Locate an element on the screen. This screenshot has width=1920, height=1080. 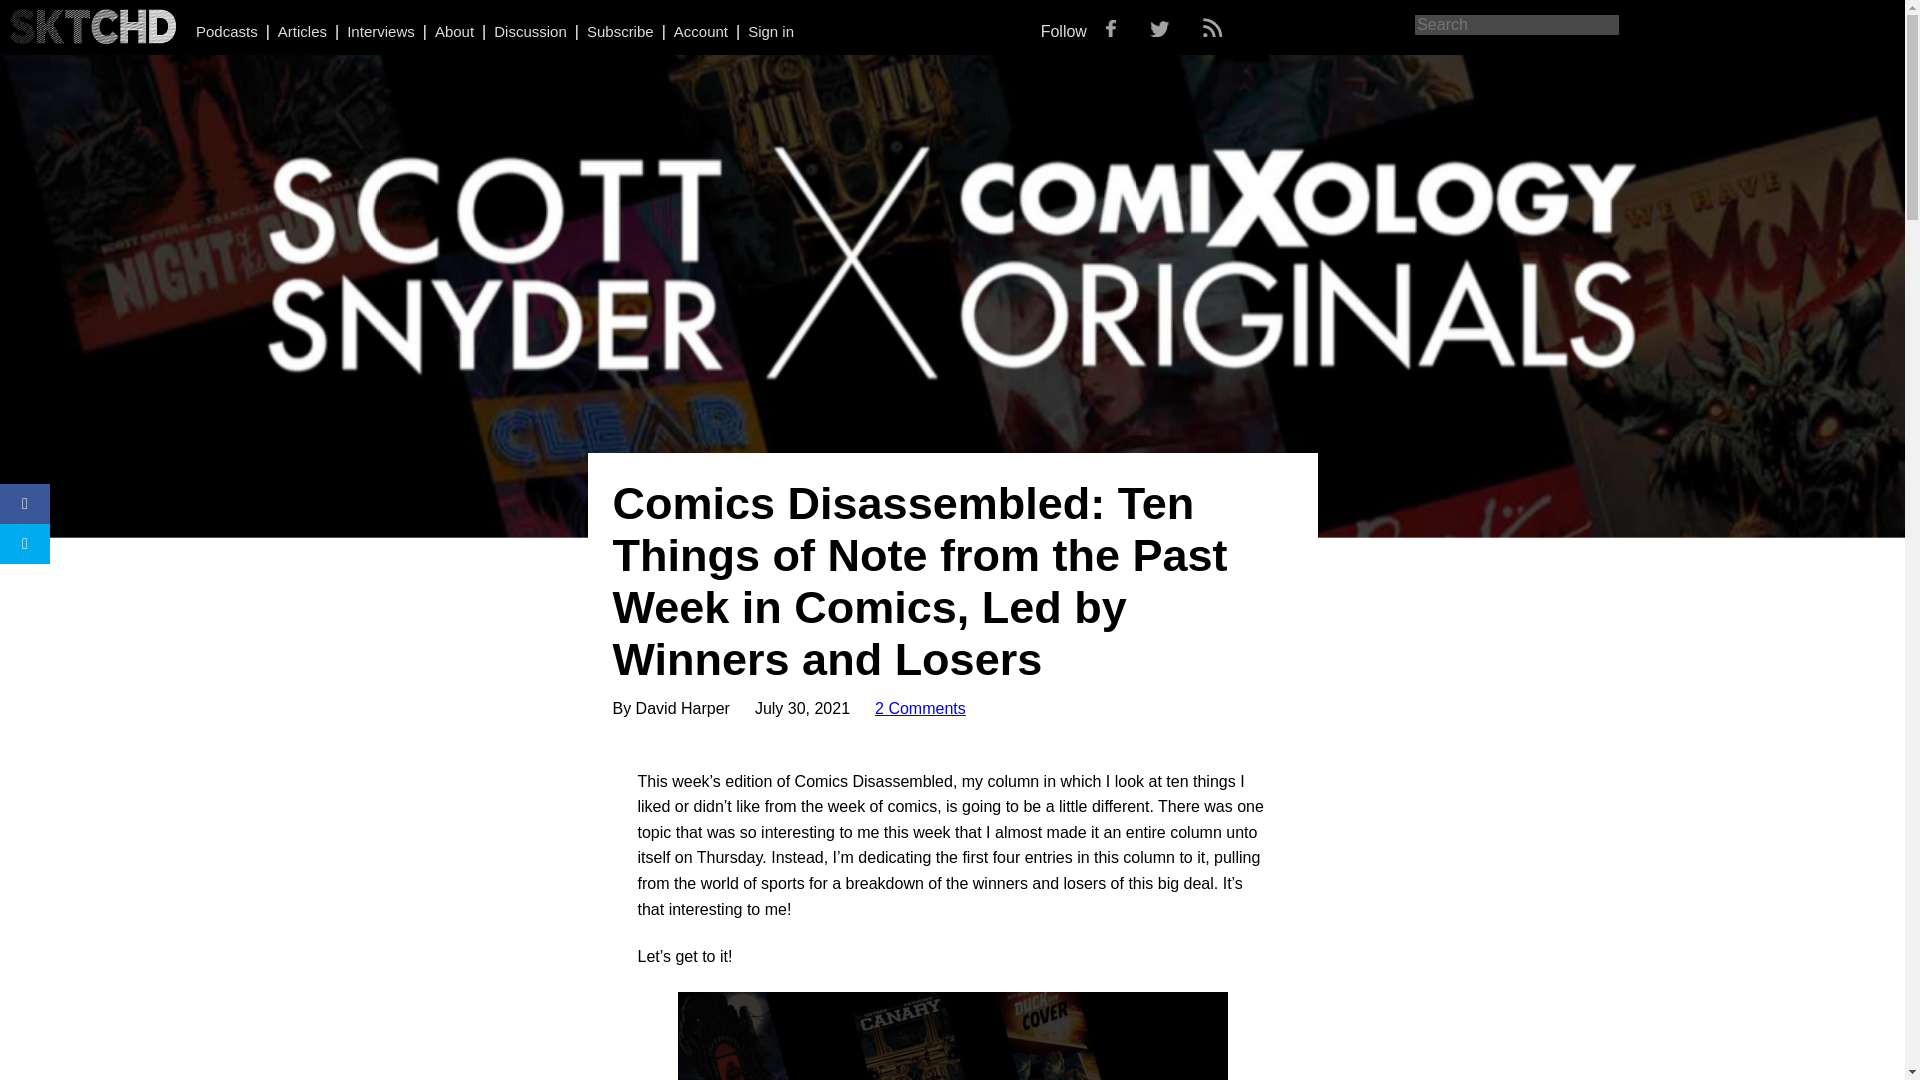
Podcasts is located at coordinates (226, 30).